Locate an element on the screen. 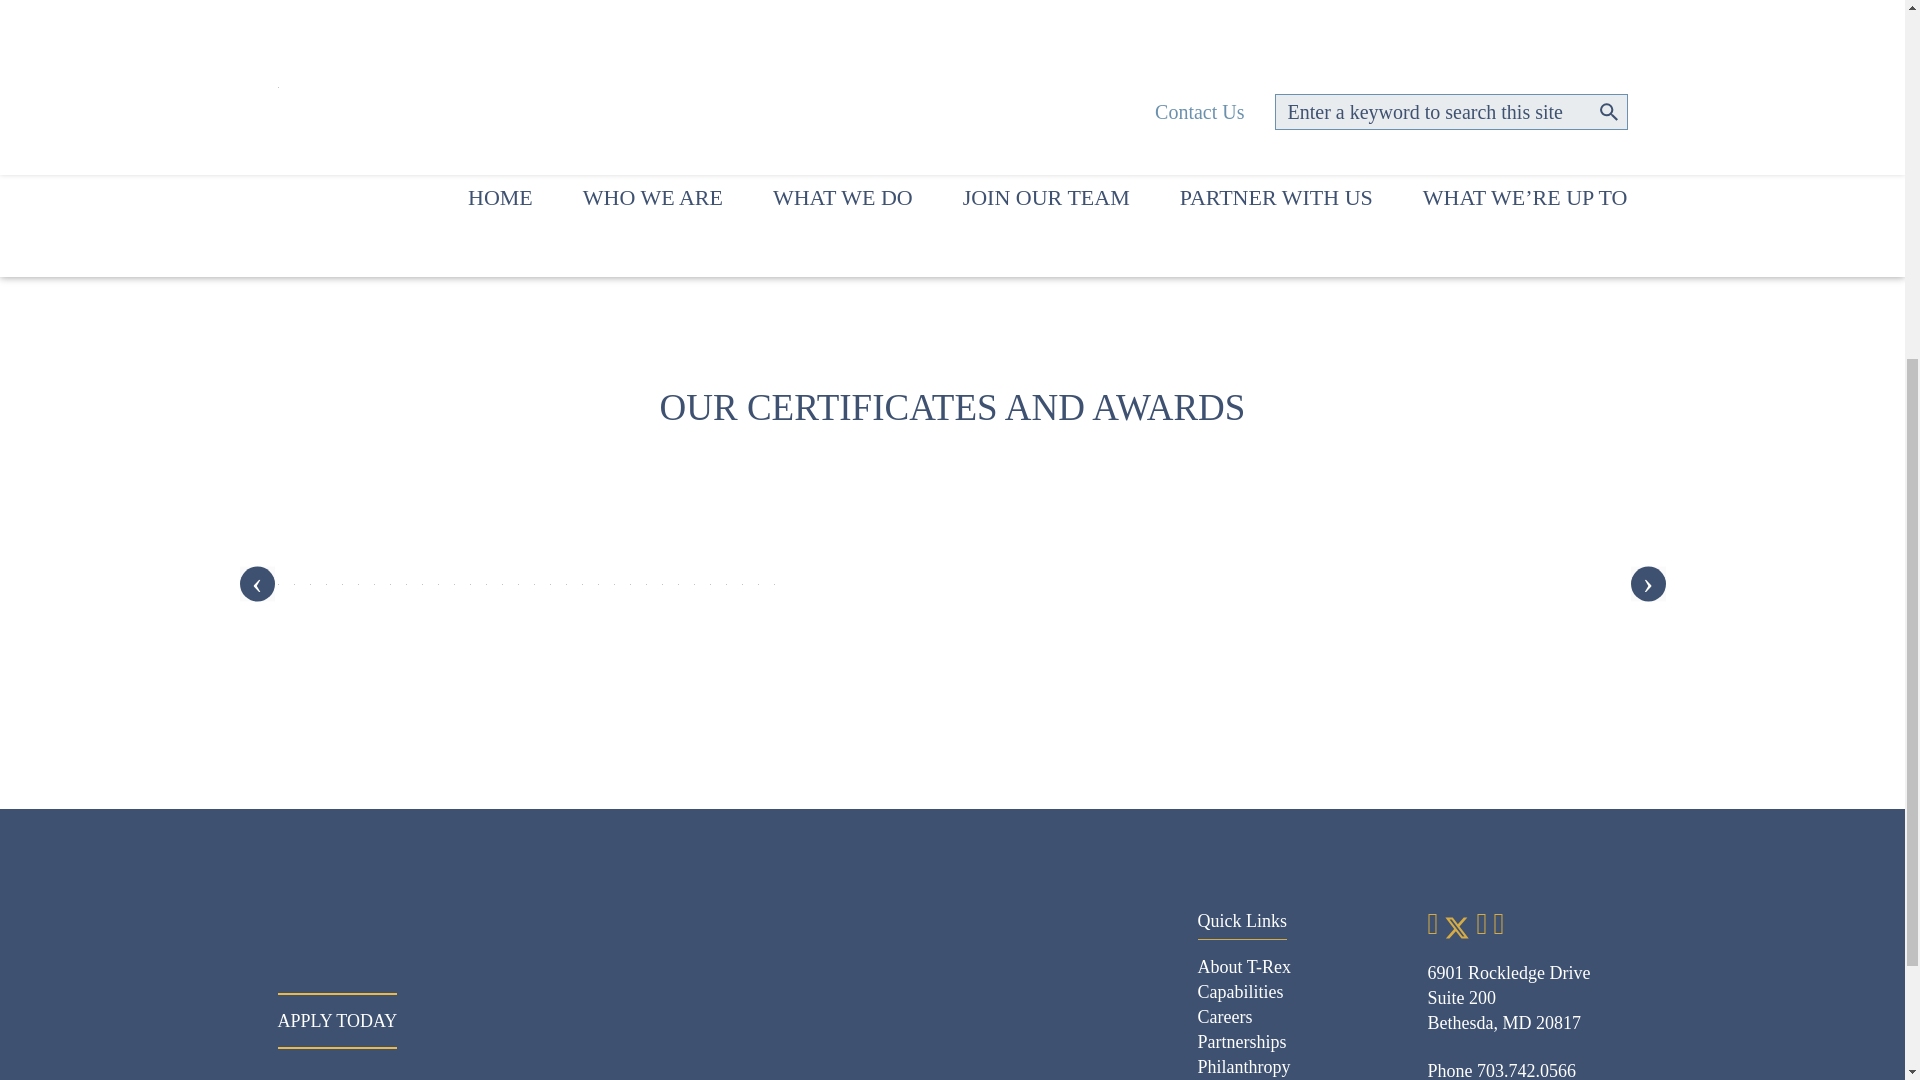 The width and height of the screenshot is (1920, 1080). APPLY TODAY is located at coordinates (338, 1020).